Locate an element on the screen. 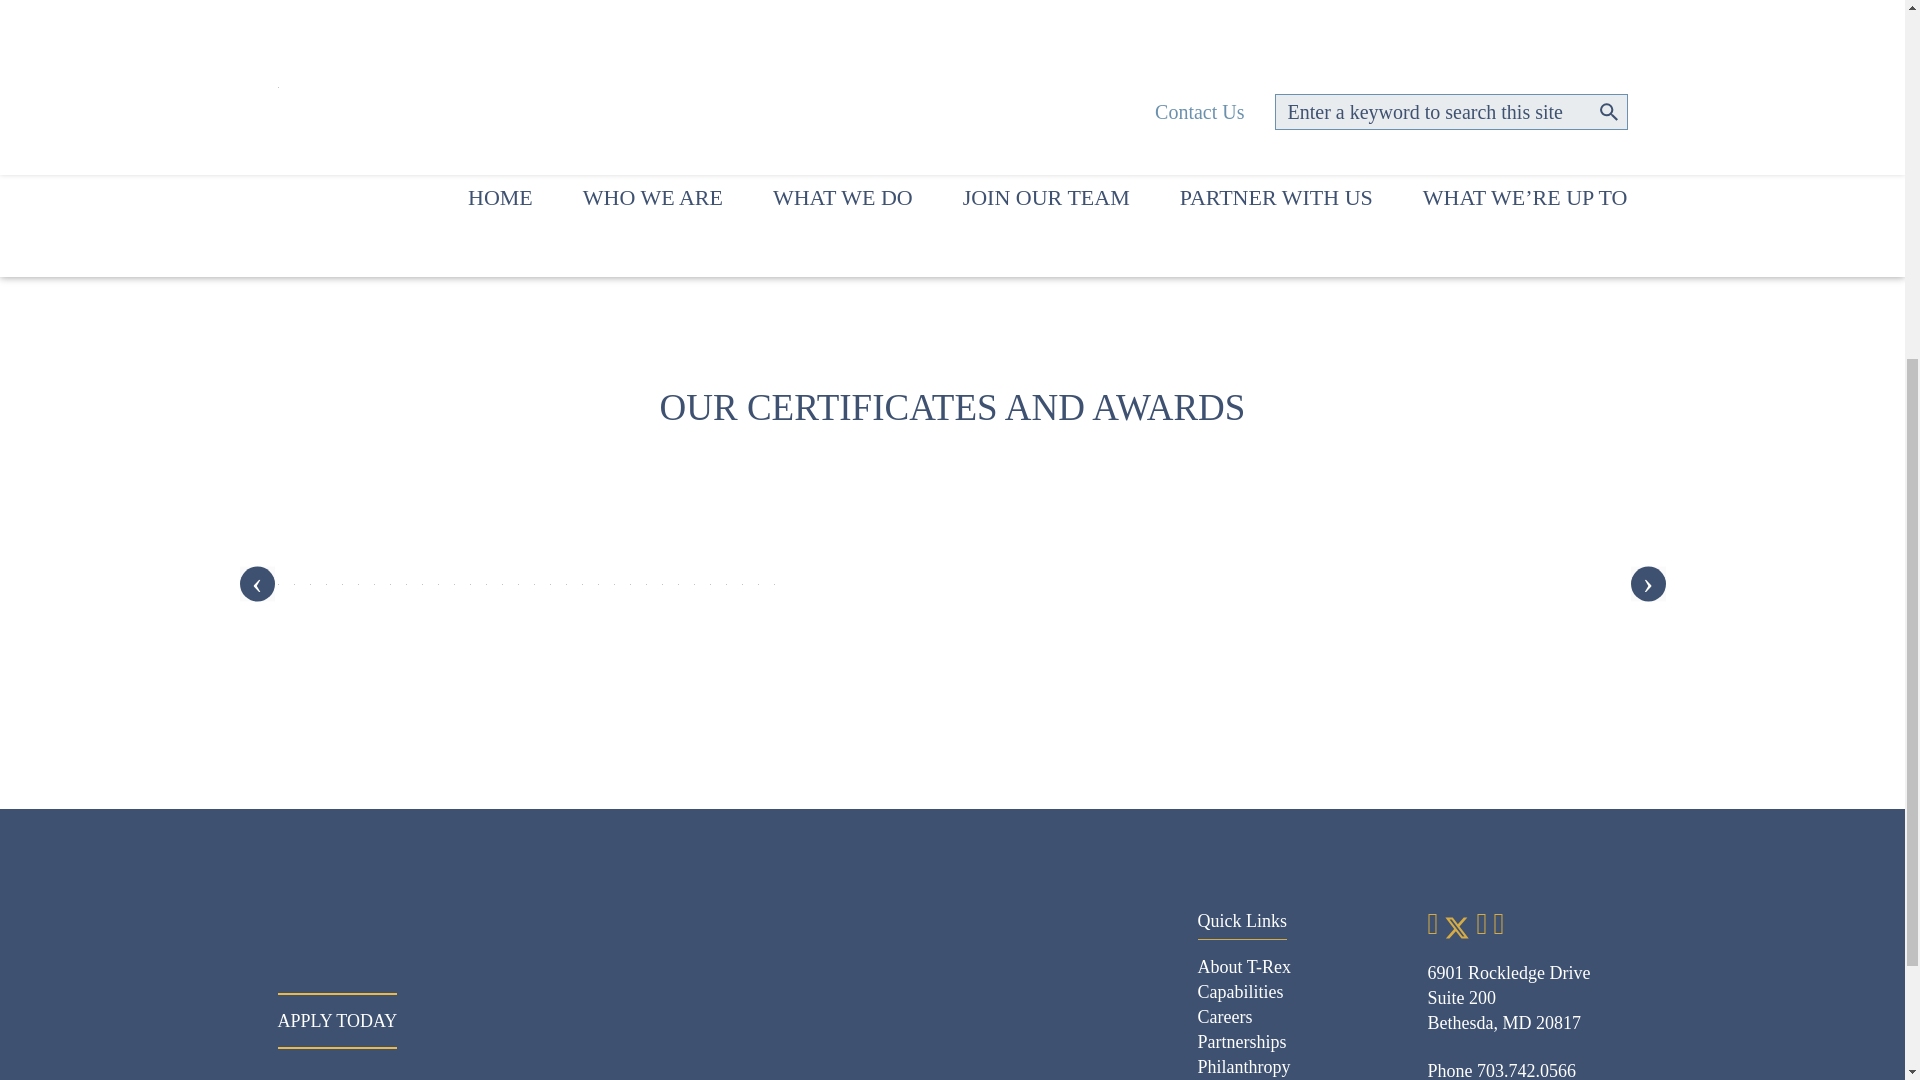 The width and height of the screenshot is (1920, 1080). APPLY TODAY is located at coordinates (338, 1020).